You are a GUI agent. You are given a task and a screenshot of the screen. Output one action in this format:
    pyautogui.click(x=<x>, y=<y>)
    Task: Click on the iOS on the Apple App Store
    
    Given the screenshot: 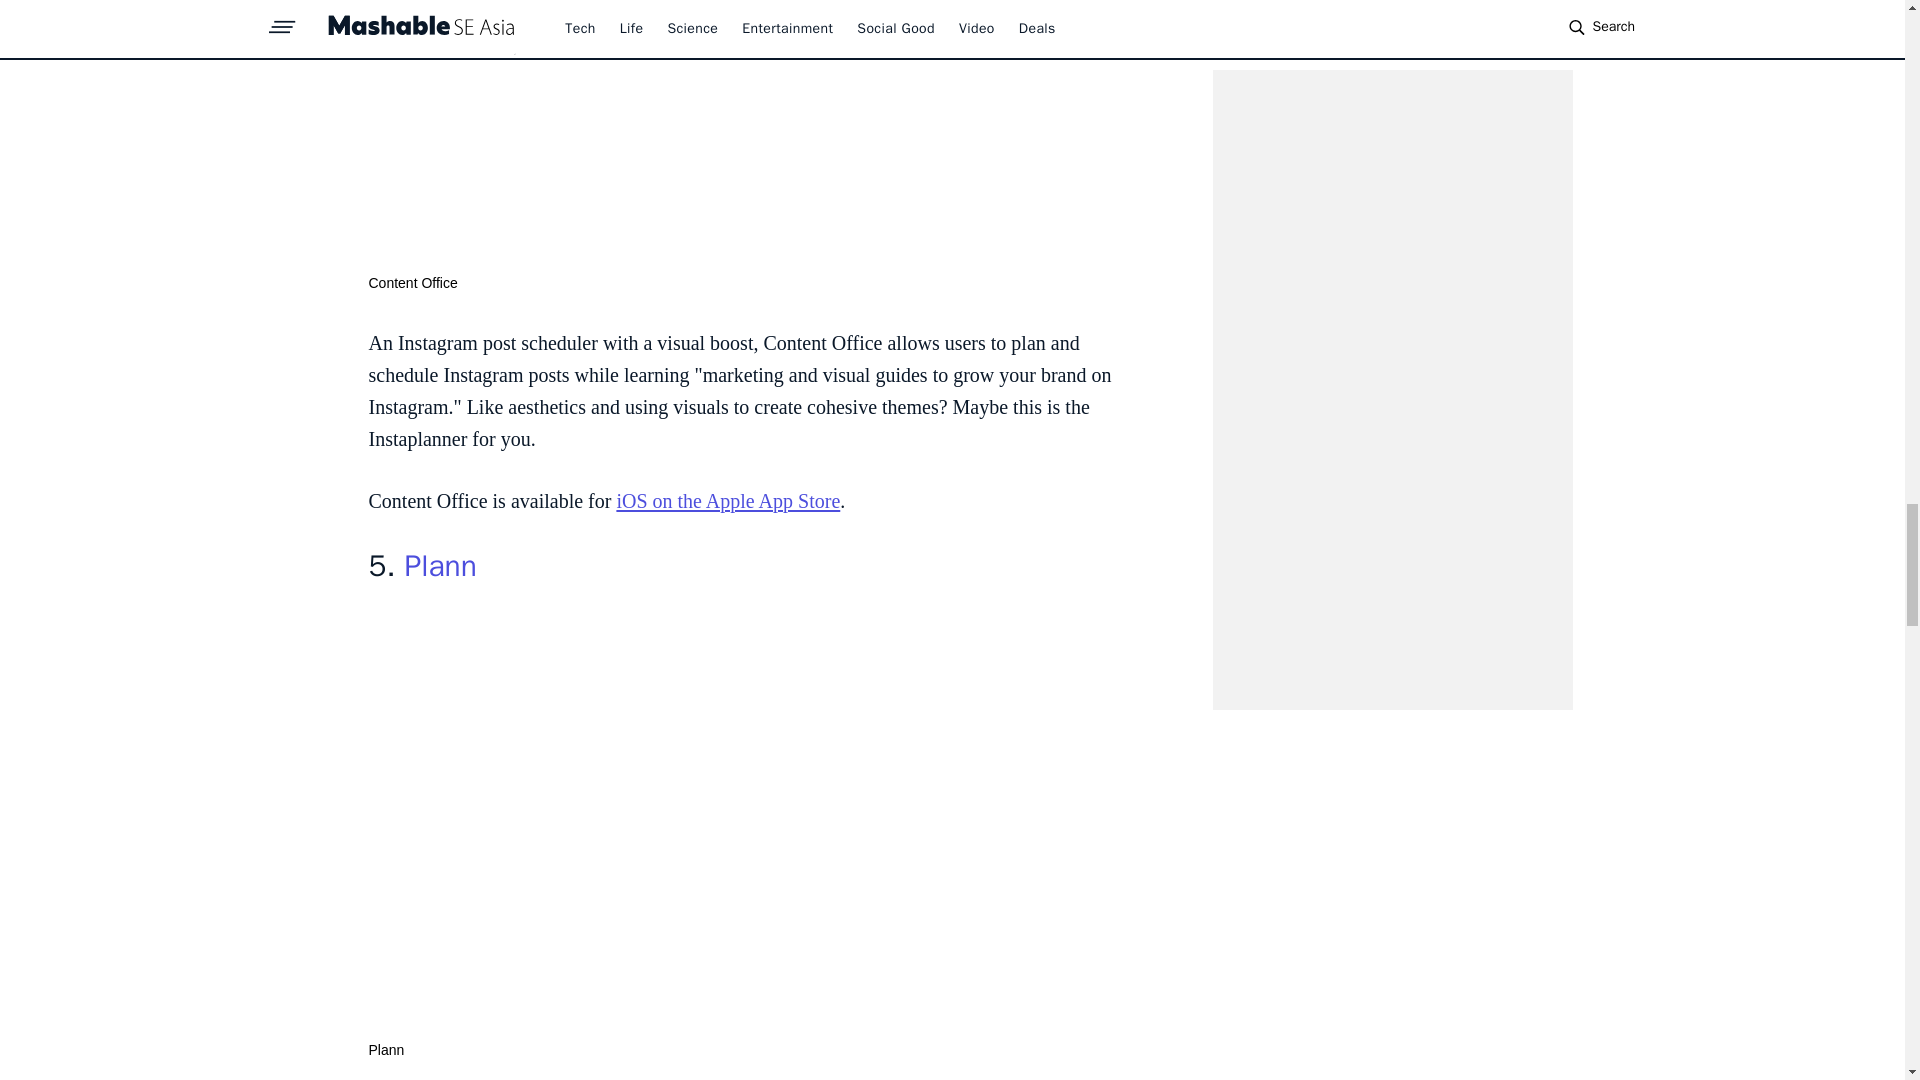 What is the action you would take?
    pyautogui.click(x=728, y=500)
    